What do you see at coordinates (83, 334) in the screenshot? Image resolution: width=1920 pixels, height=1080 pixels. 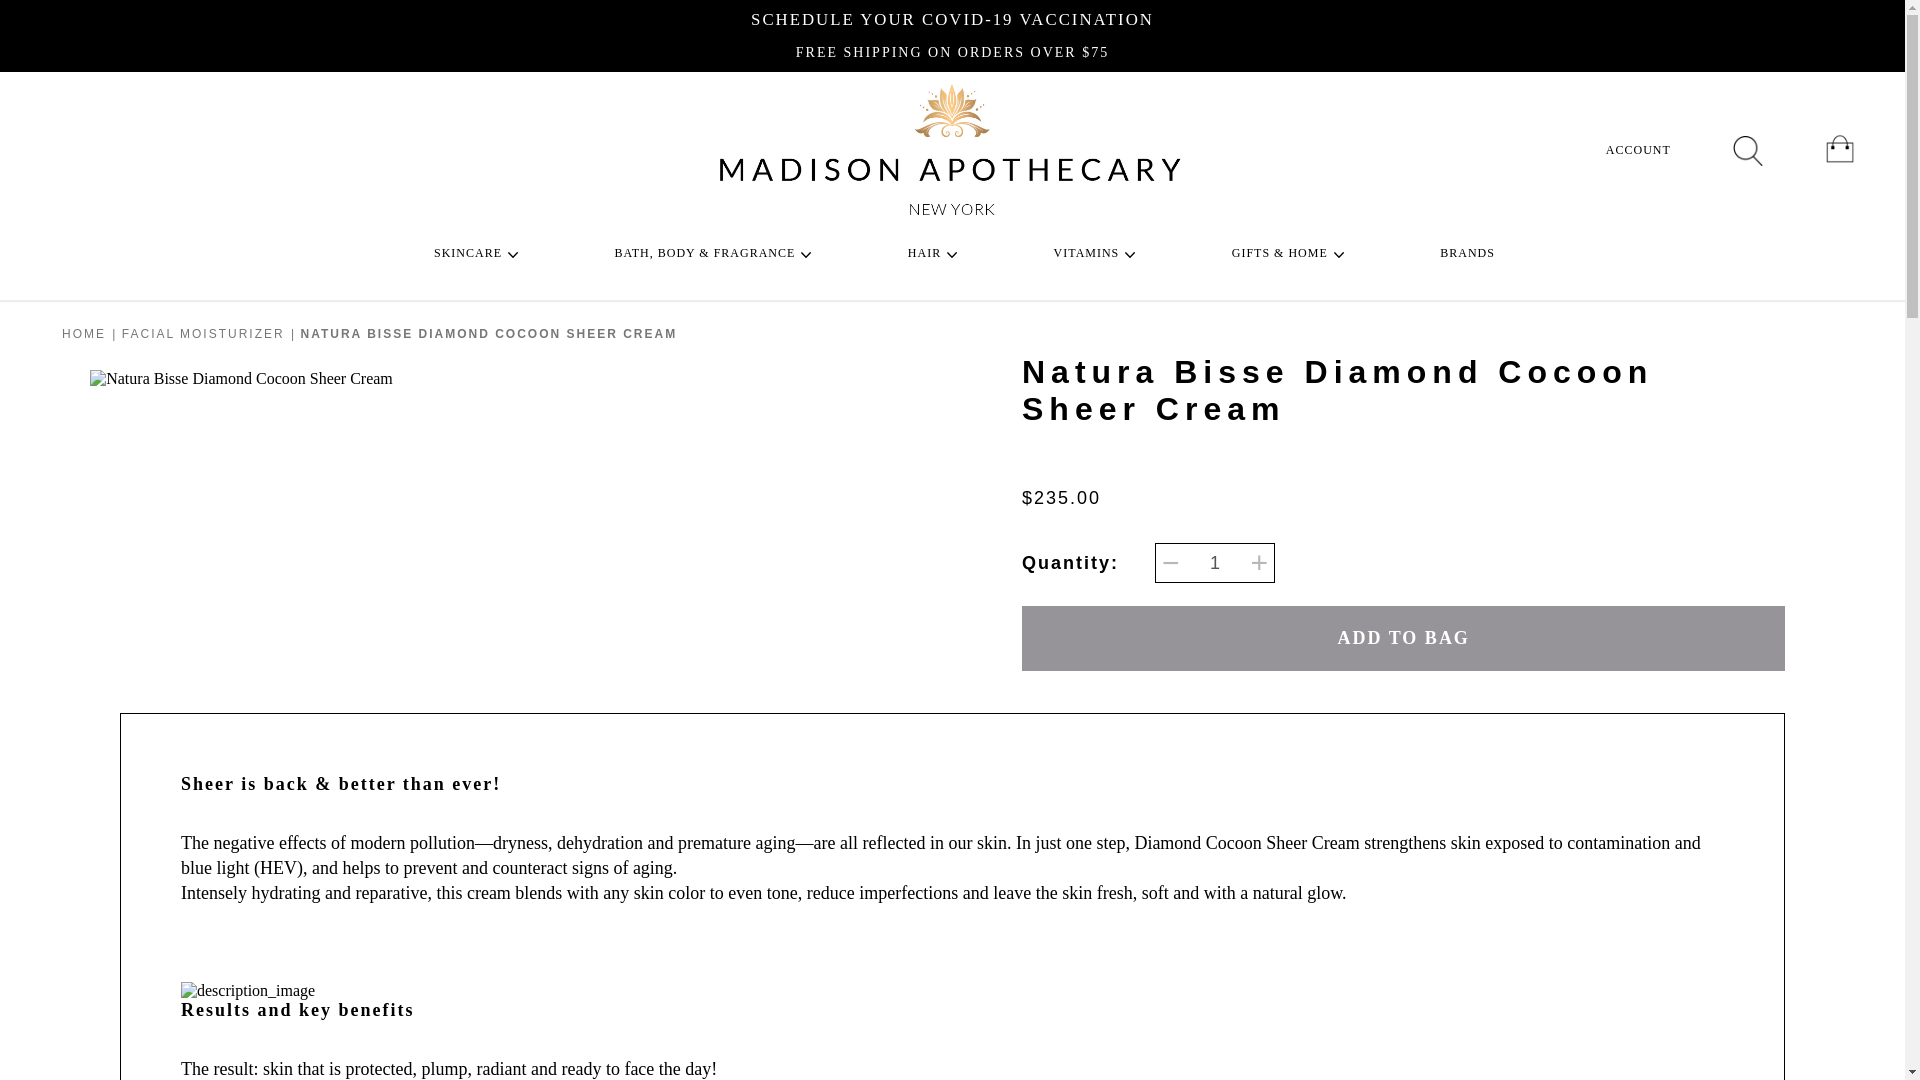 I see `home` at bounding box center [83, 334].